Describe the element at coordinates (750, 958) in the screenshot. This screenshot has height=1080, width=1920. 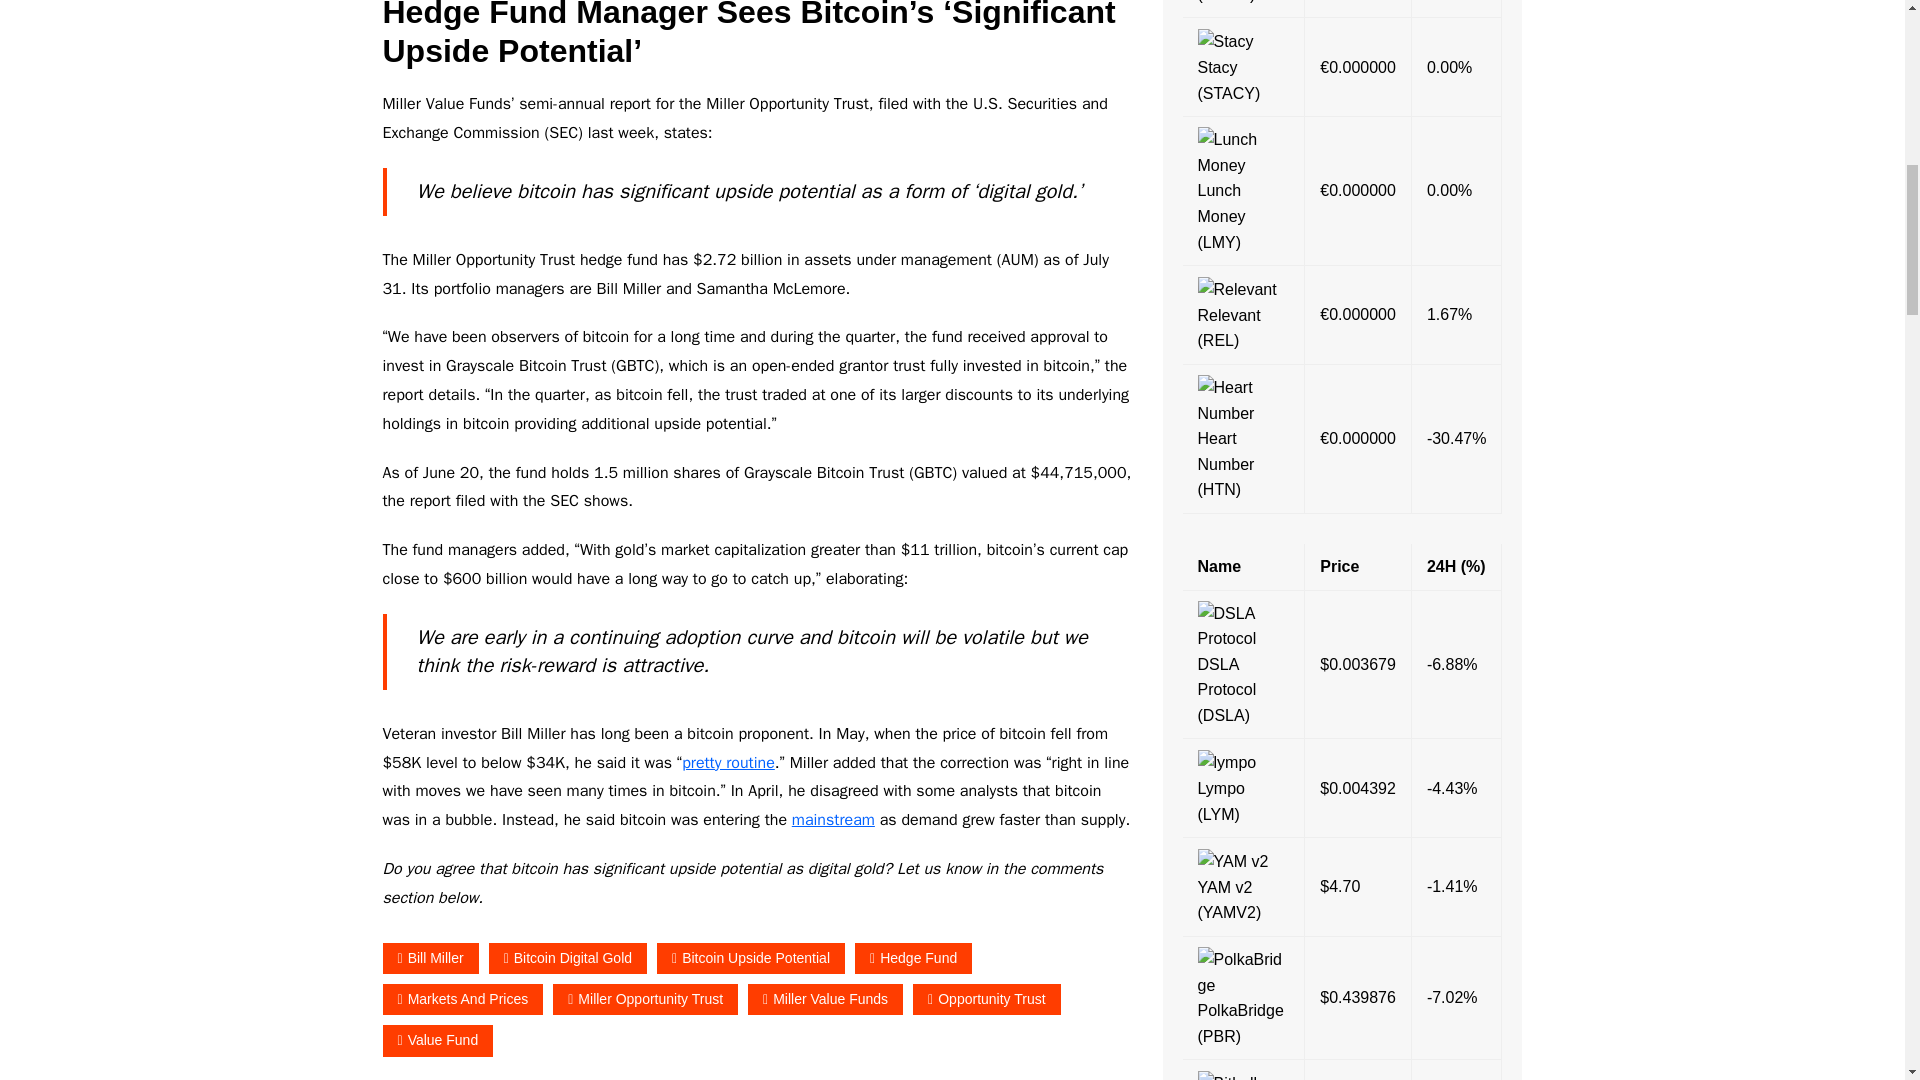
I see `Bitcoin Upside Potential` at that location.